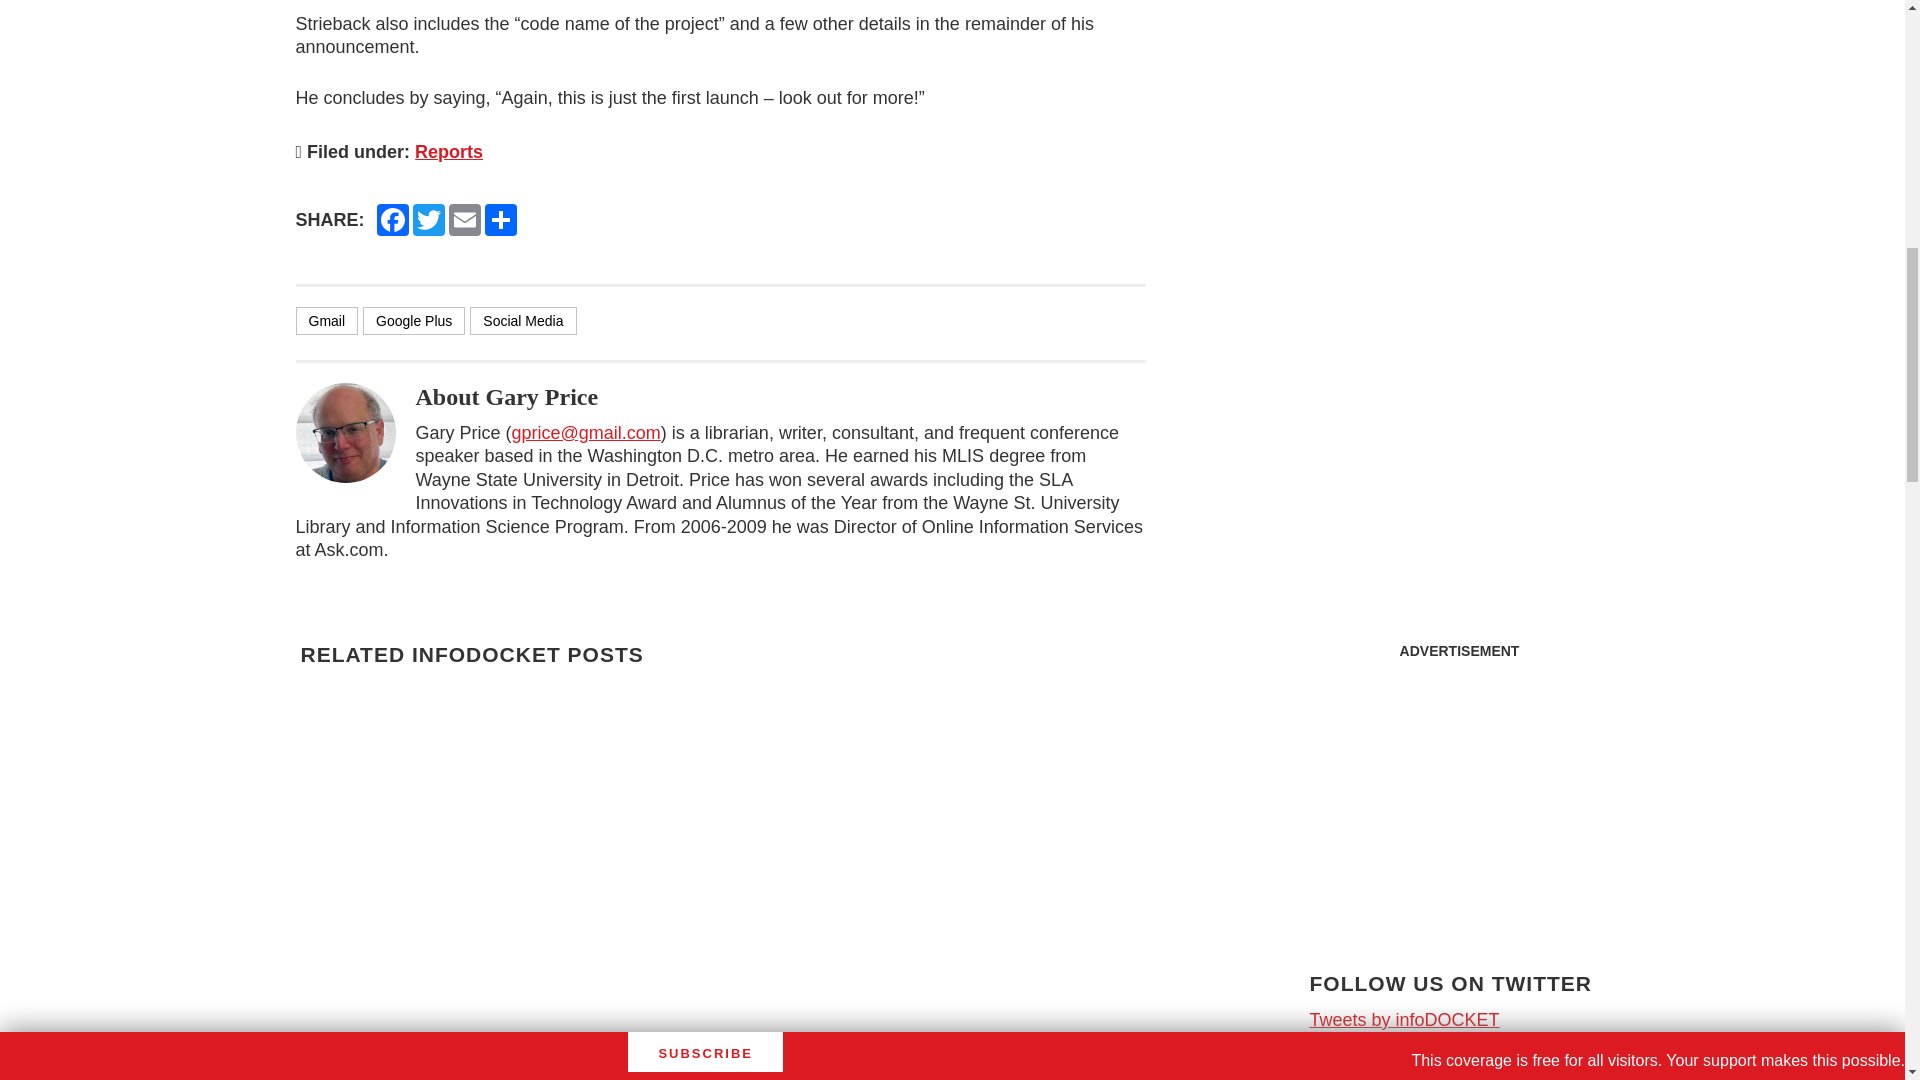 This screenshot has width=1920, height=1080. I want to click on 3rd party ad content, so click(1460, 796).